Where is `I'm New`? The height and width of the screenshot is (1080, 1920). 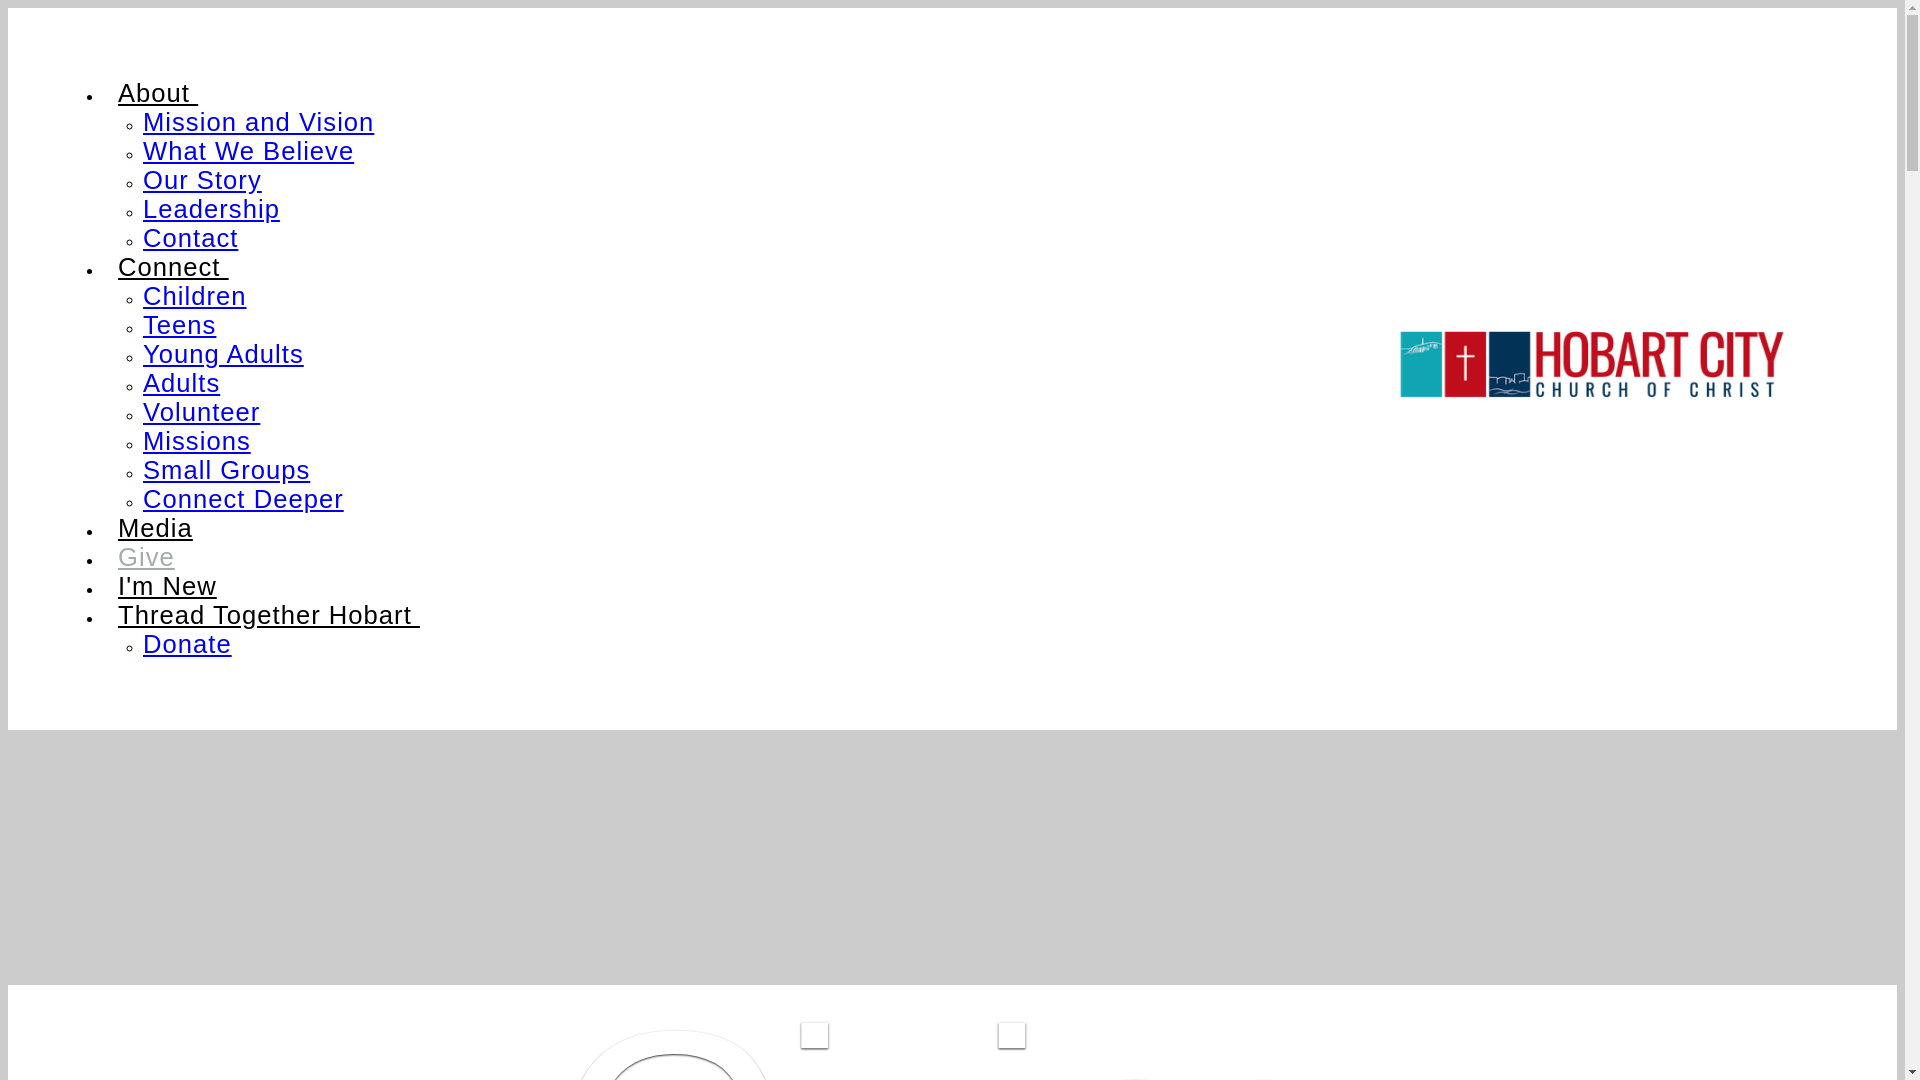 I'm New is located at coordinates (168, 586).